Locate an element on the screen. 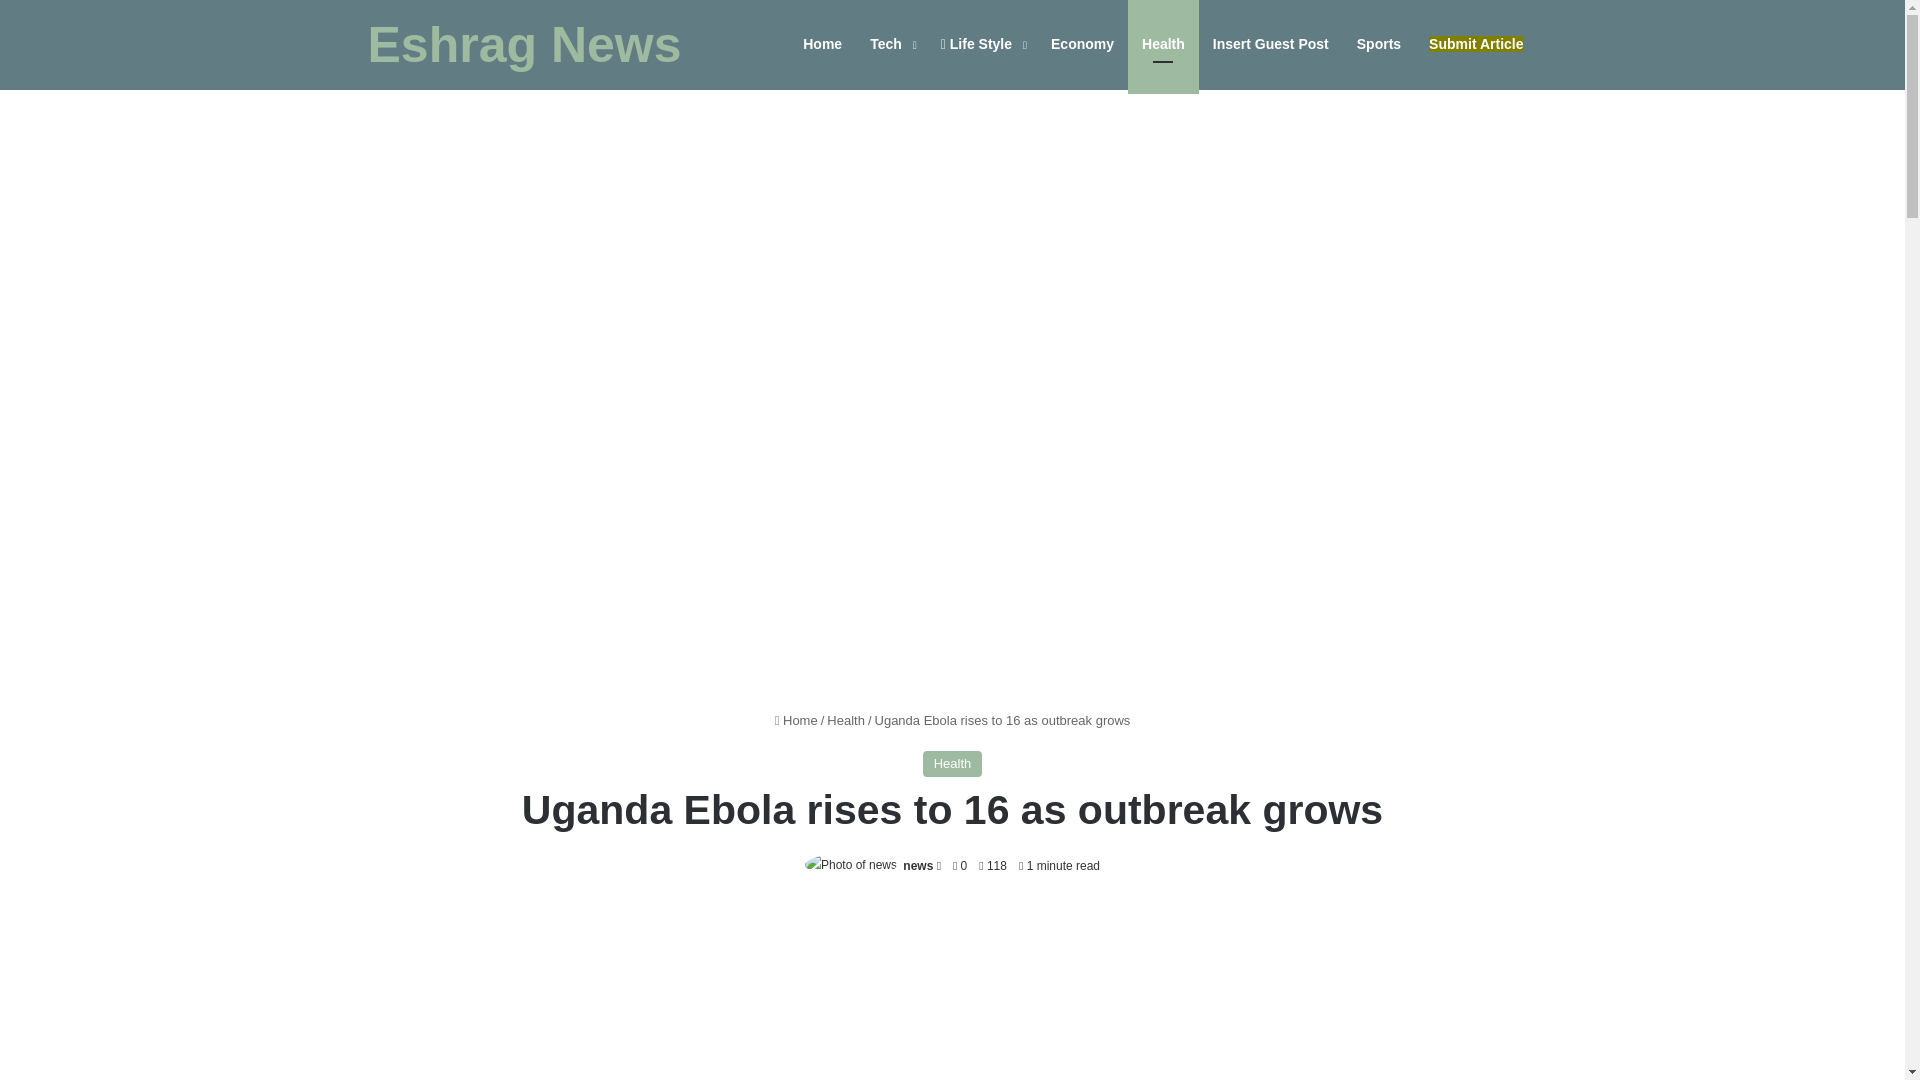  Submit Article is located at coordinates (1476, 44).